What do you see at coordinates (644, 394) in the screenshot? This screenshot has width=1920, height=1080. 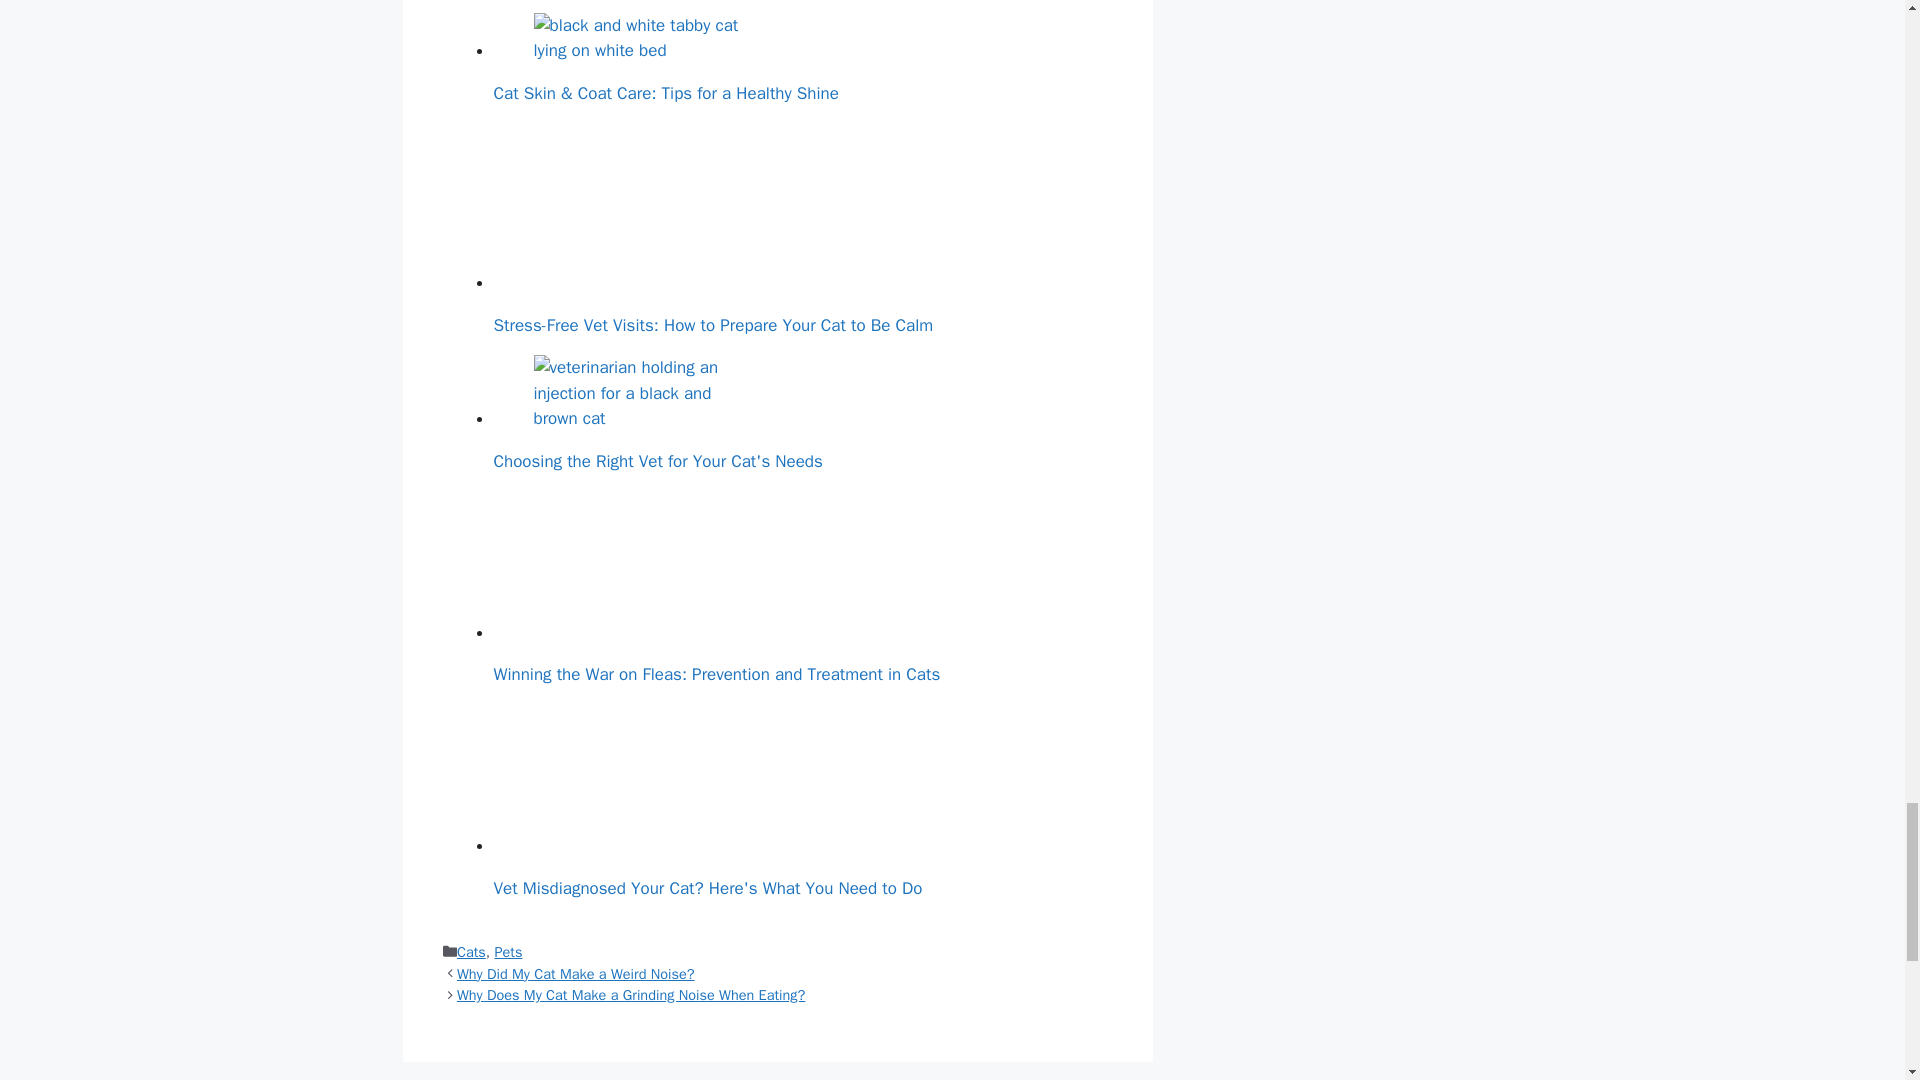 I see `Choosing the Right Vet for Your Cat's Needs` at bounding box center [644, 394].